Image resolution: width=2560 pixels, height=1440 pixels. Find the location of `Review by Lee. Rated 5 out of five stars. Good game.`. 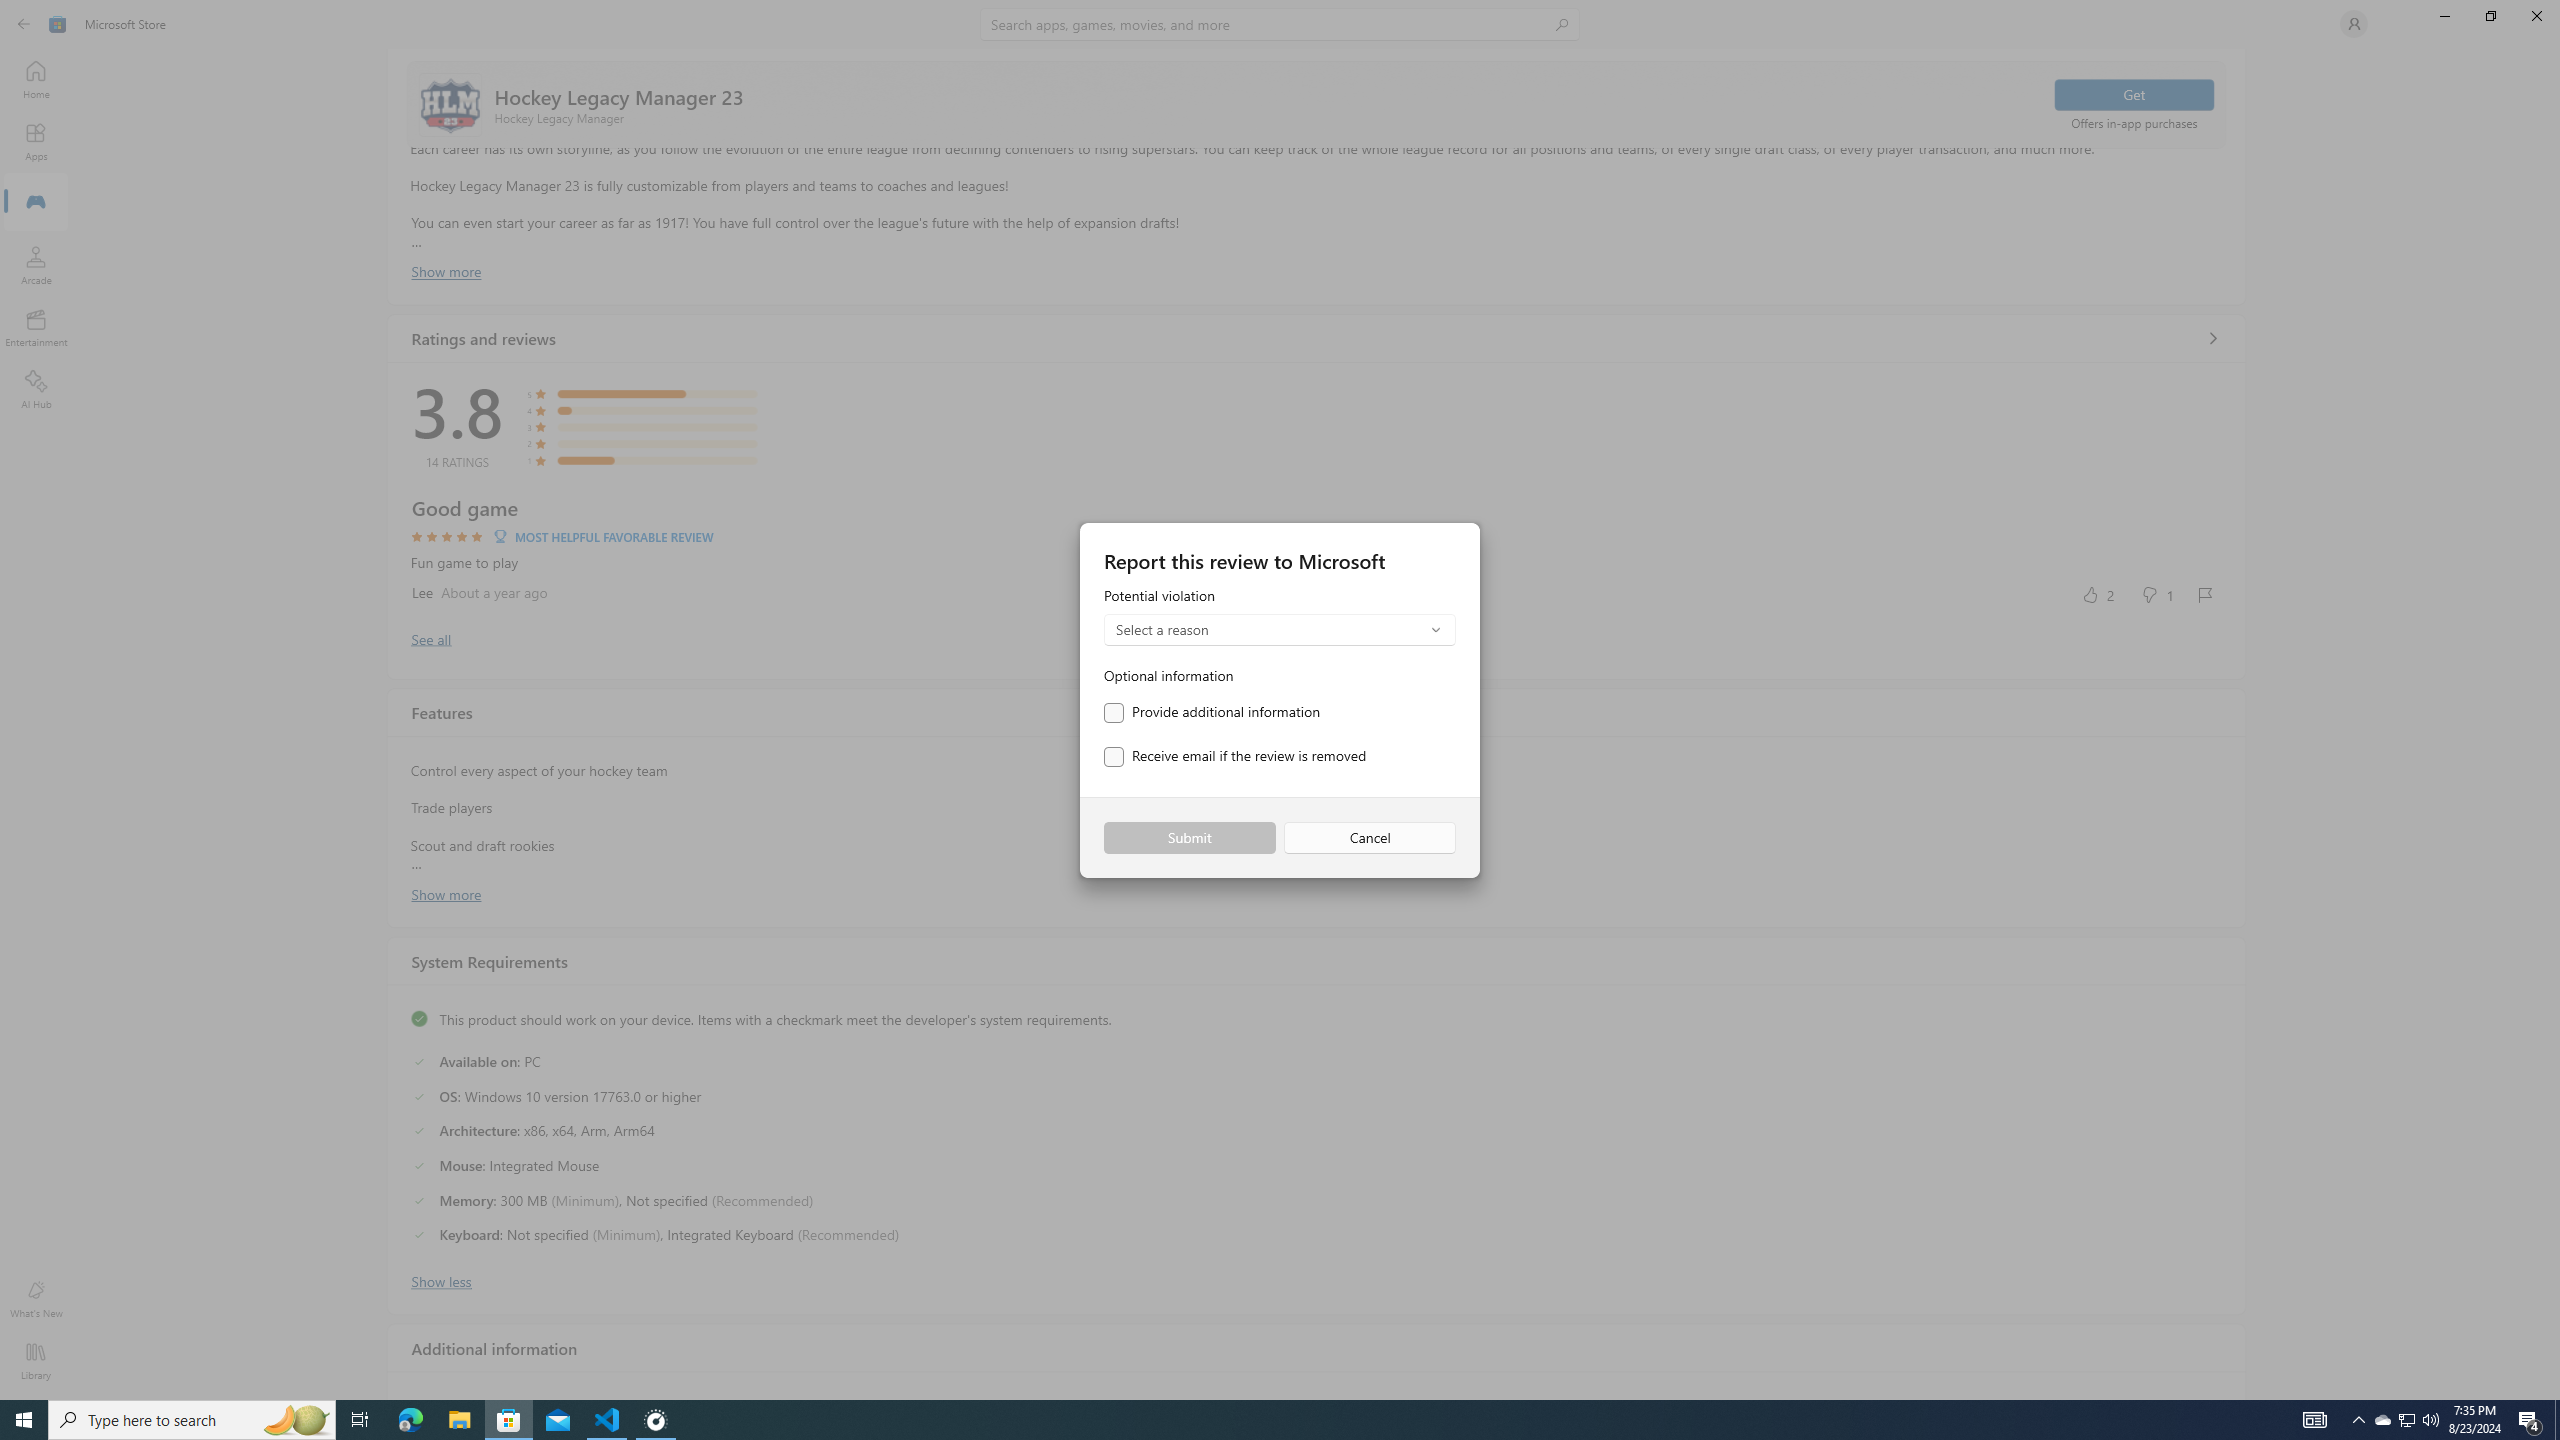

Review by Lee. Rated 5 out of five stars. Good game. is located at coordinates (1317, 552).